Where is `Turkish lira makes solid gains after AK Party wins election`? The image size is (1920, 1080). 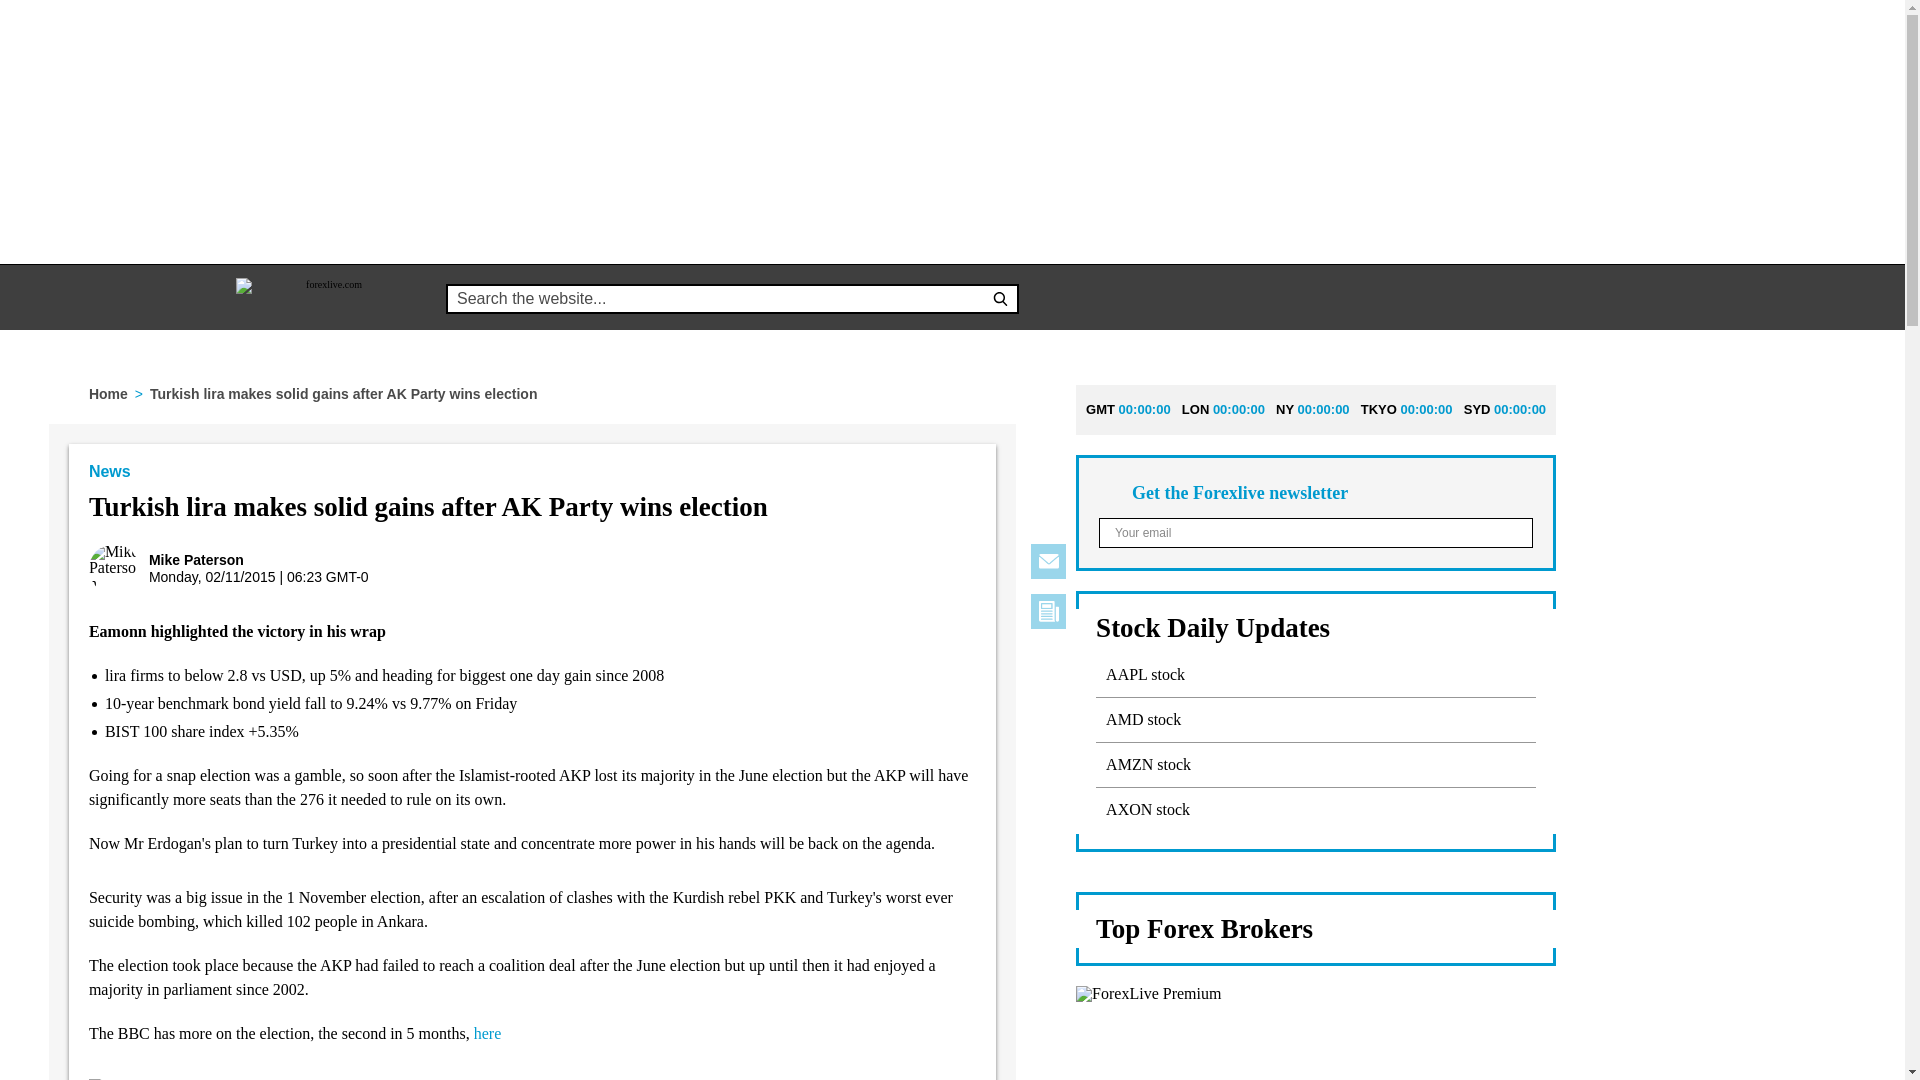 Turkish lira makes solid gains after AK Party wins election is located at coordinates (958, 581).